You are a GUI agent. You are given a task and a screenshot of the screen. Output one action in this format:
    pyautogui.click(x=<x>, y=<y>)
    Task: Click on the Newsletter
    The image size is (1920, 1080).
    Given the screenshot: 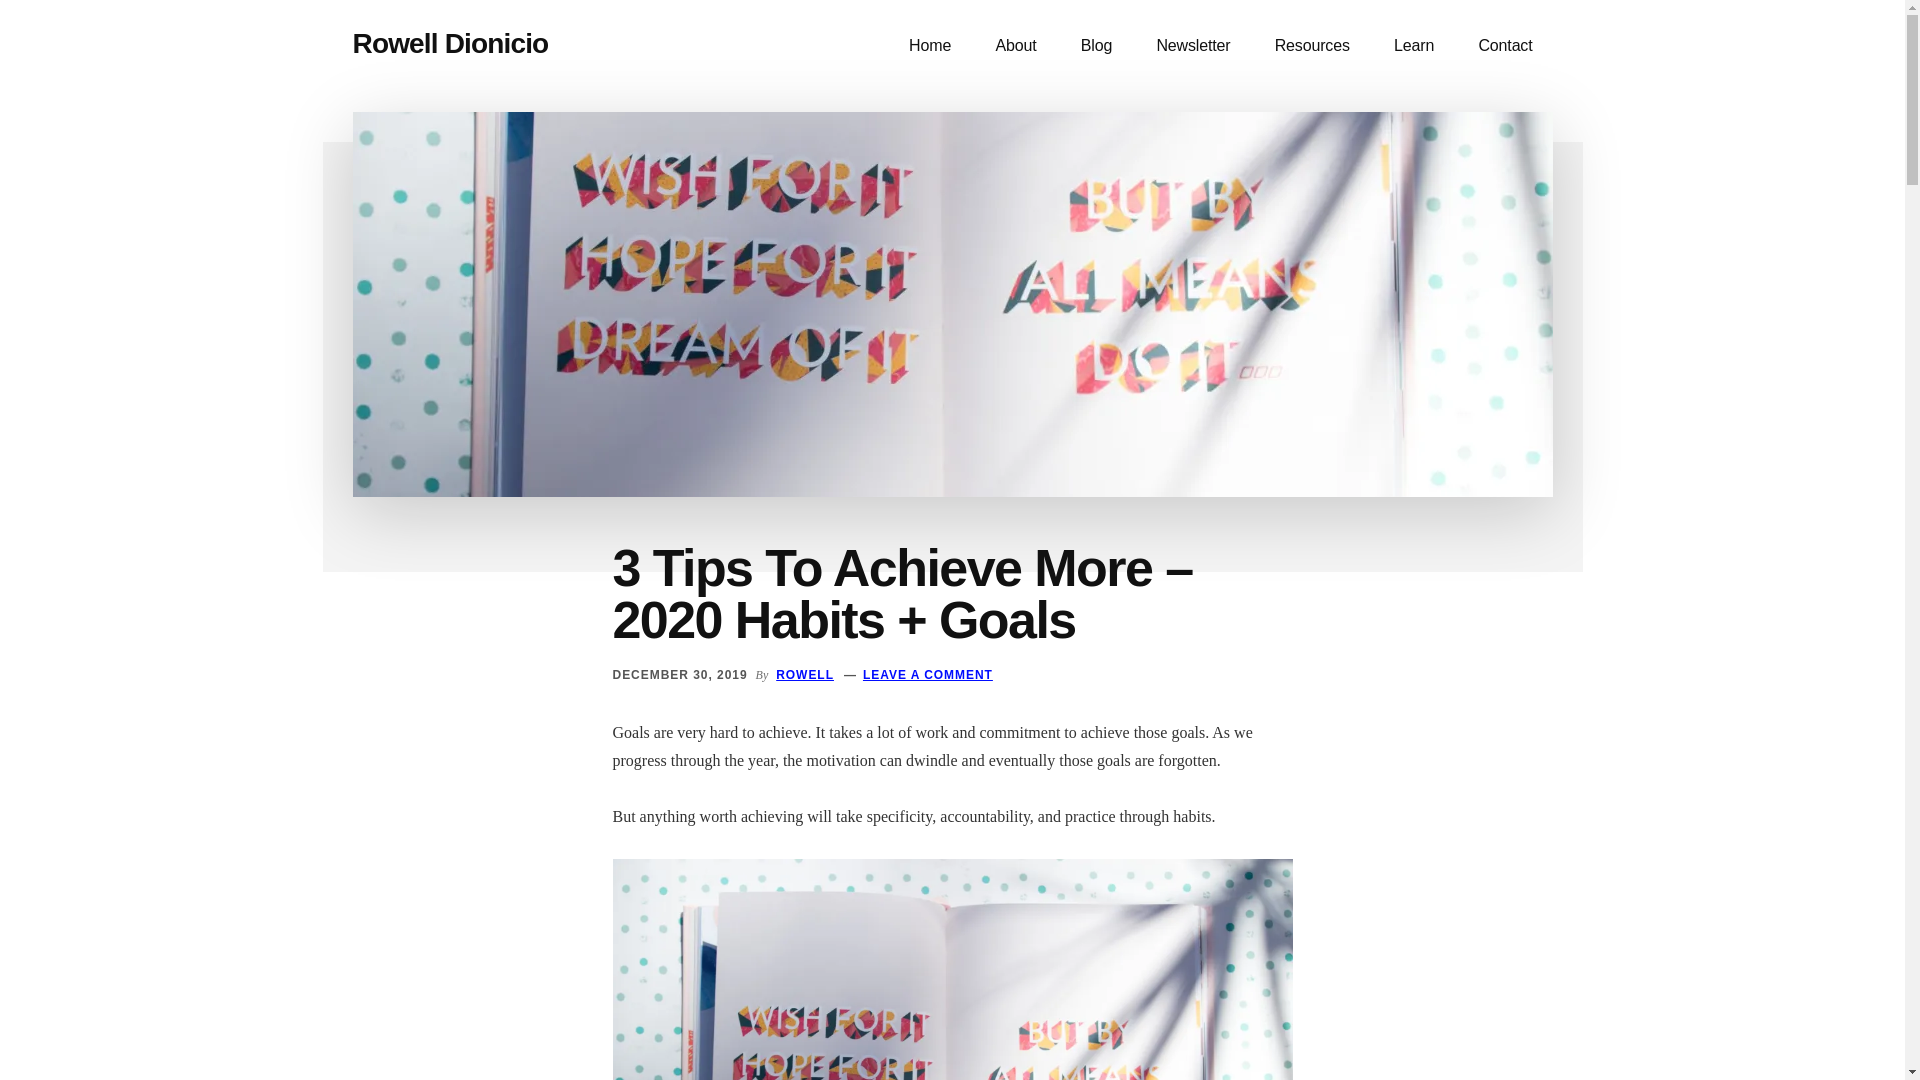 What is the action you would take?
    pyautogui.click(x=1192, y=46)
    